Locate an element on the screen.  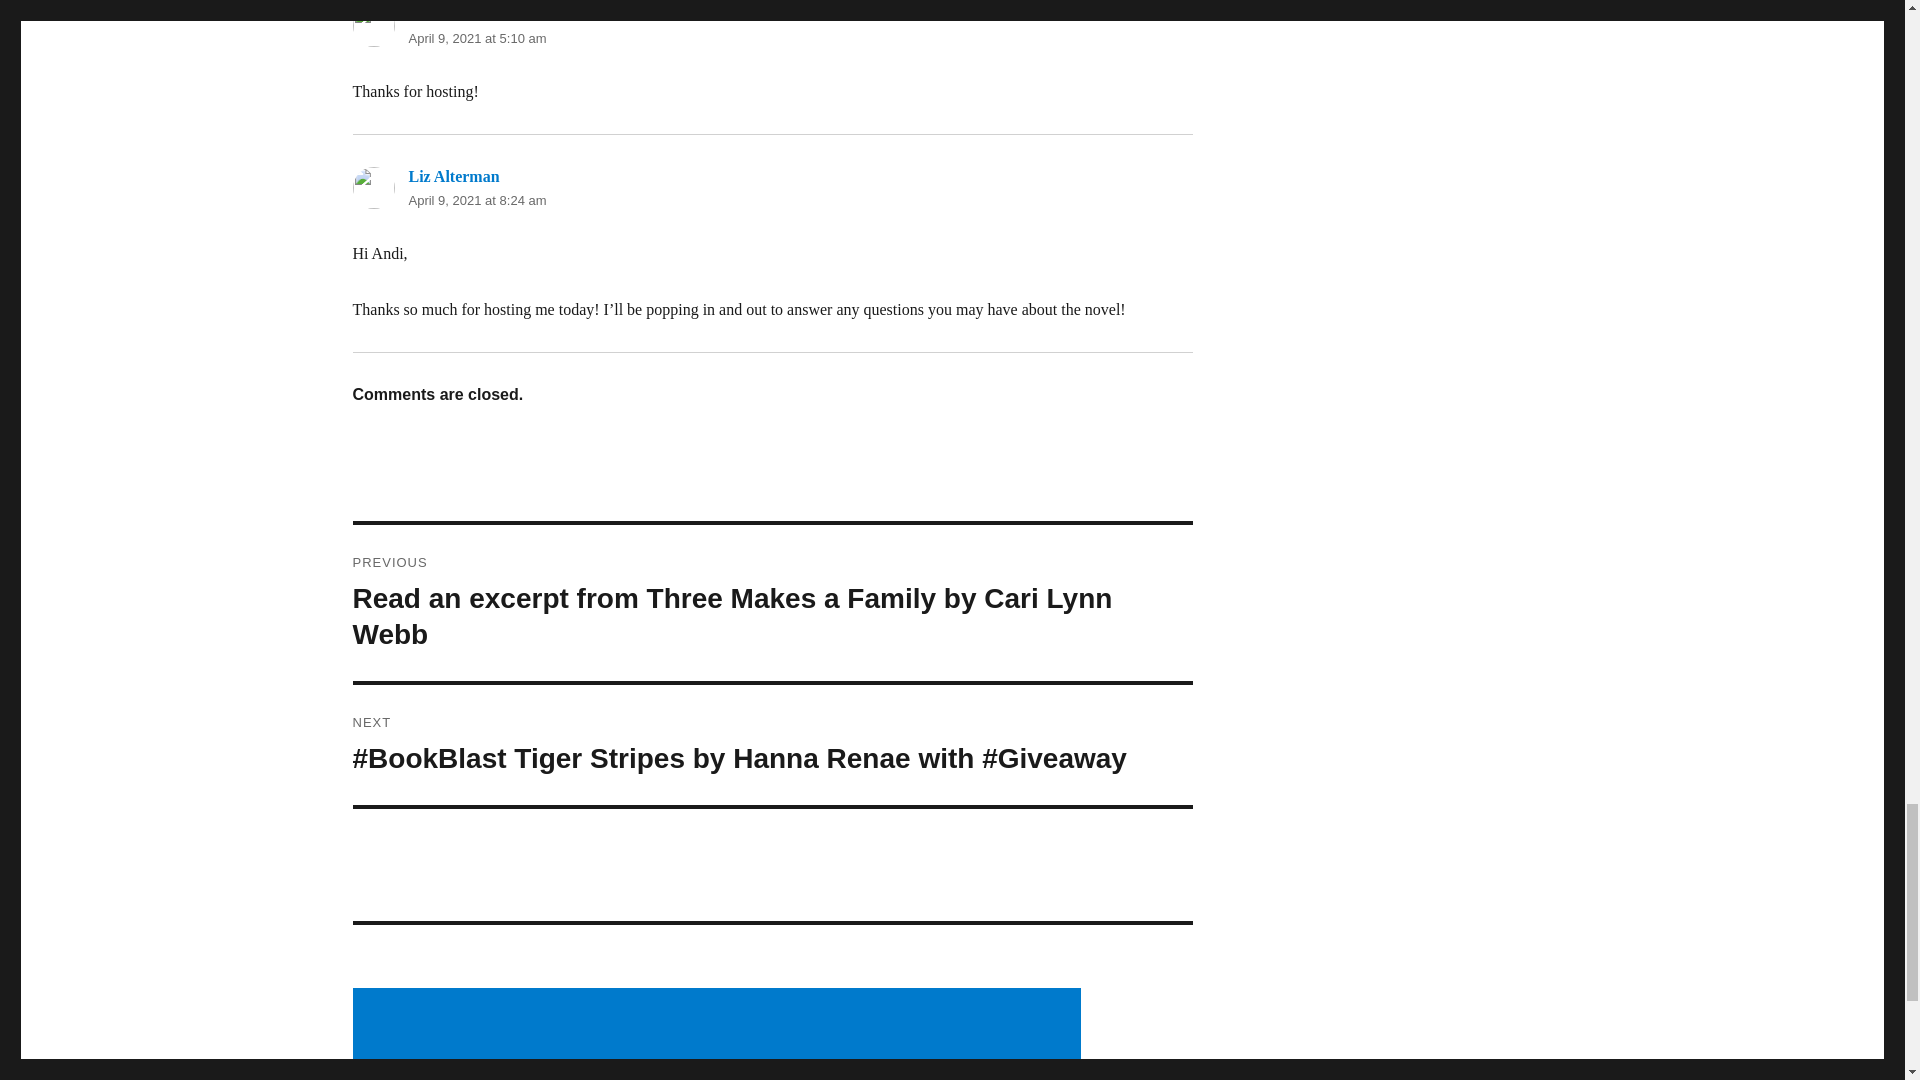
Liz Alterman is located at coordinates (453, 176).